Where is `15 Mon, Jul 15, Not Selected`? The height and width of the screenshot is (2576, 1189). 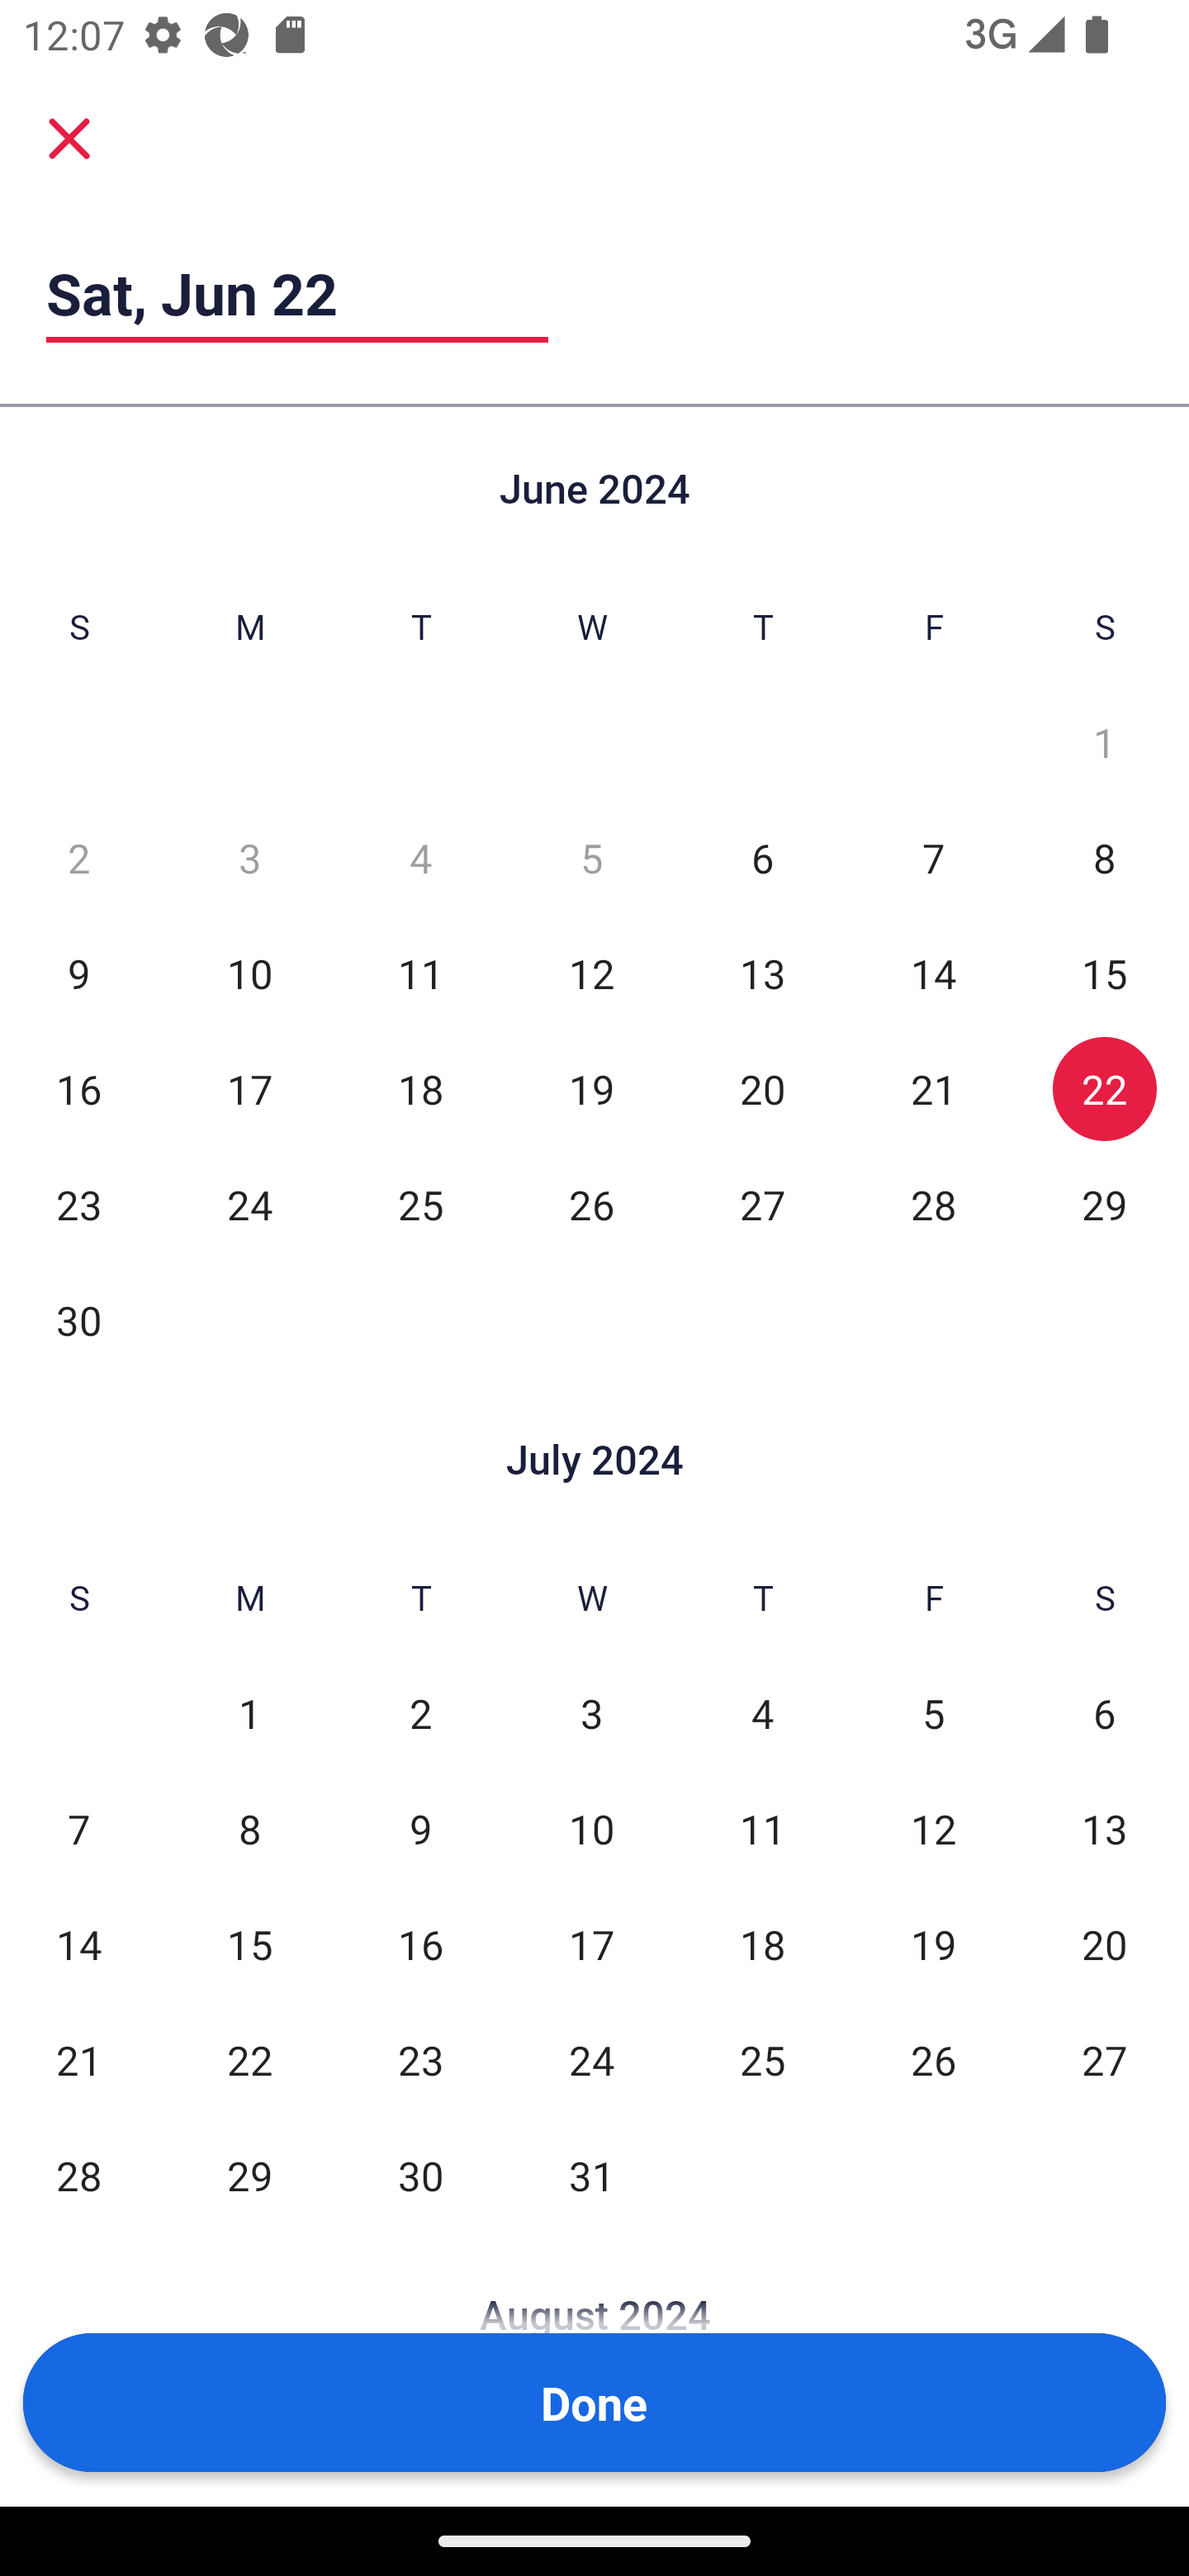 15 Mon, Jul 15, Not Selected is located at coordinates (249, 1944).